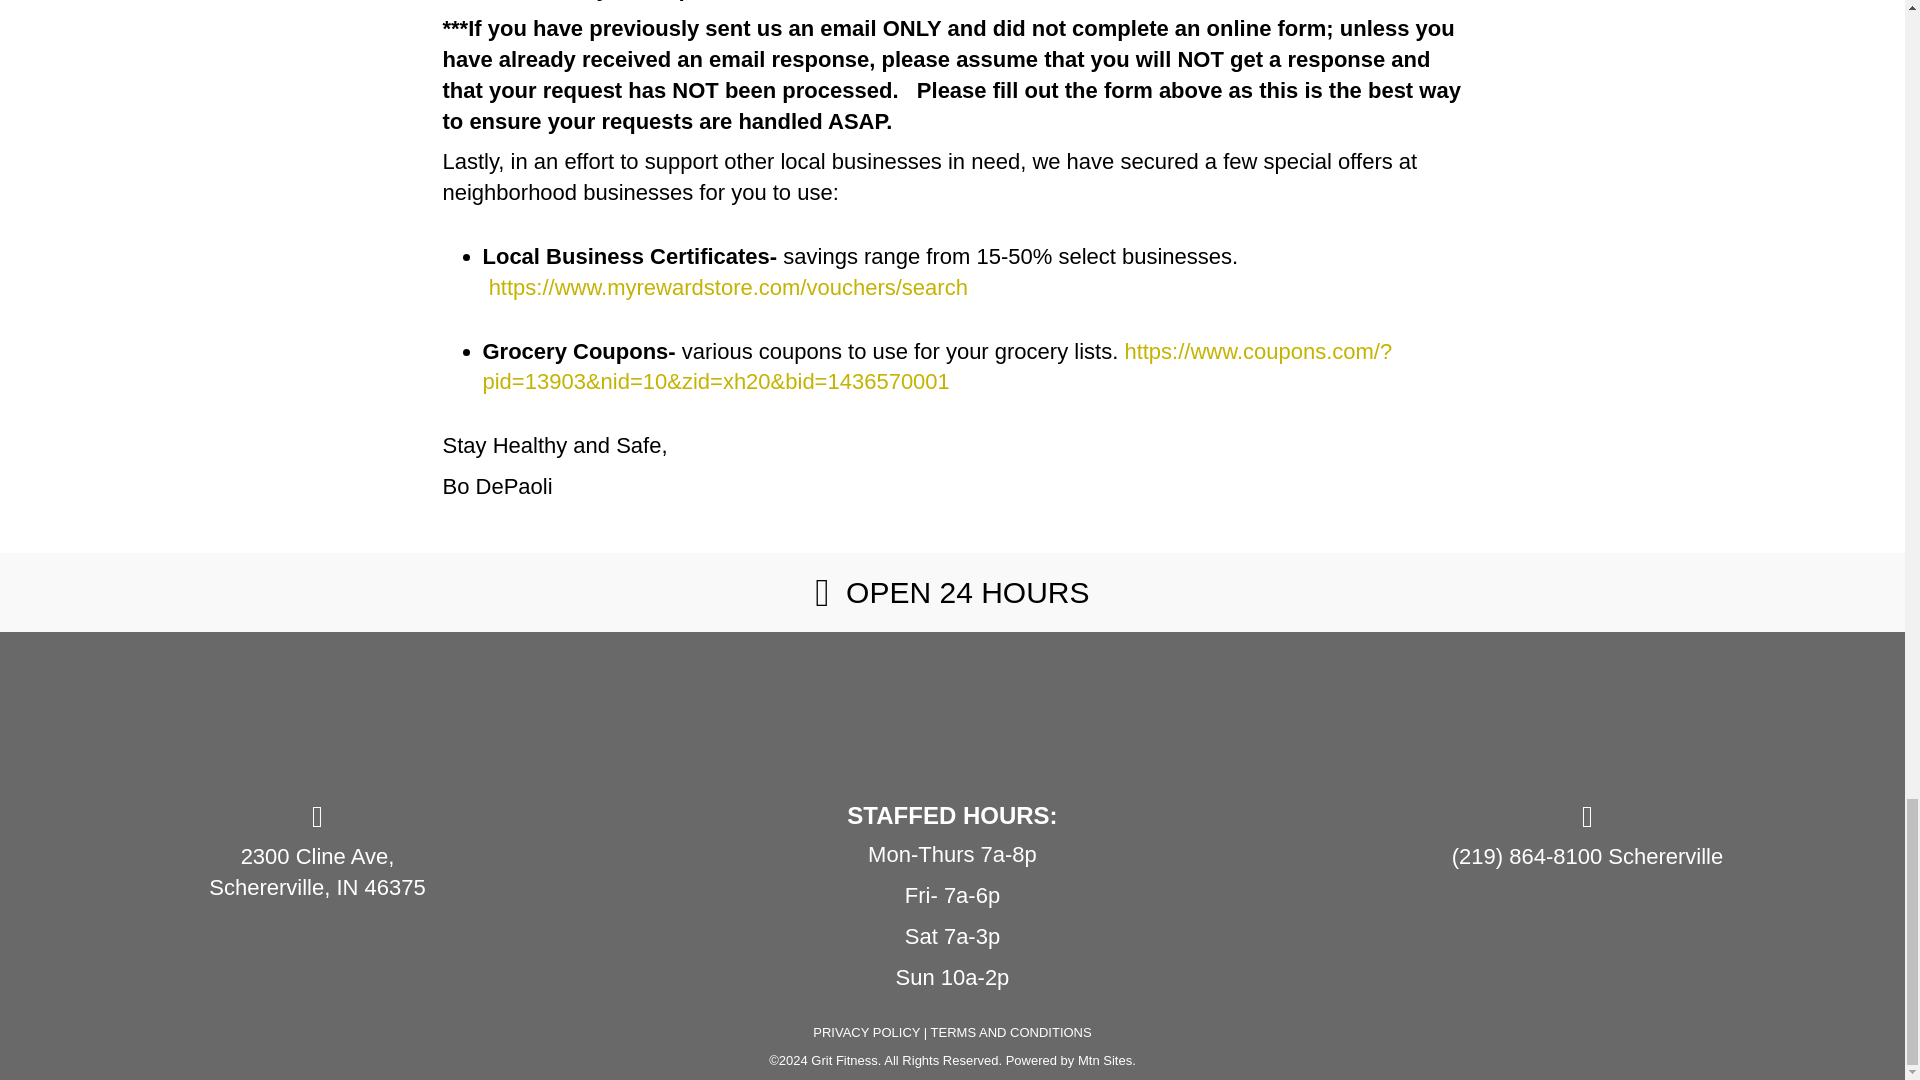 This screenshot has width=1920, height=1080. What do you see at coordinates (1104, 1060) in the screenshot?
I see `Mtn Sites` at bounding box center [1104, 1060].